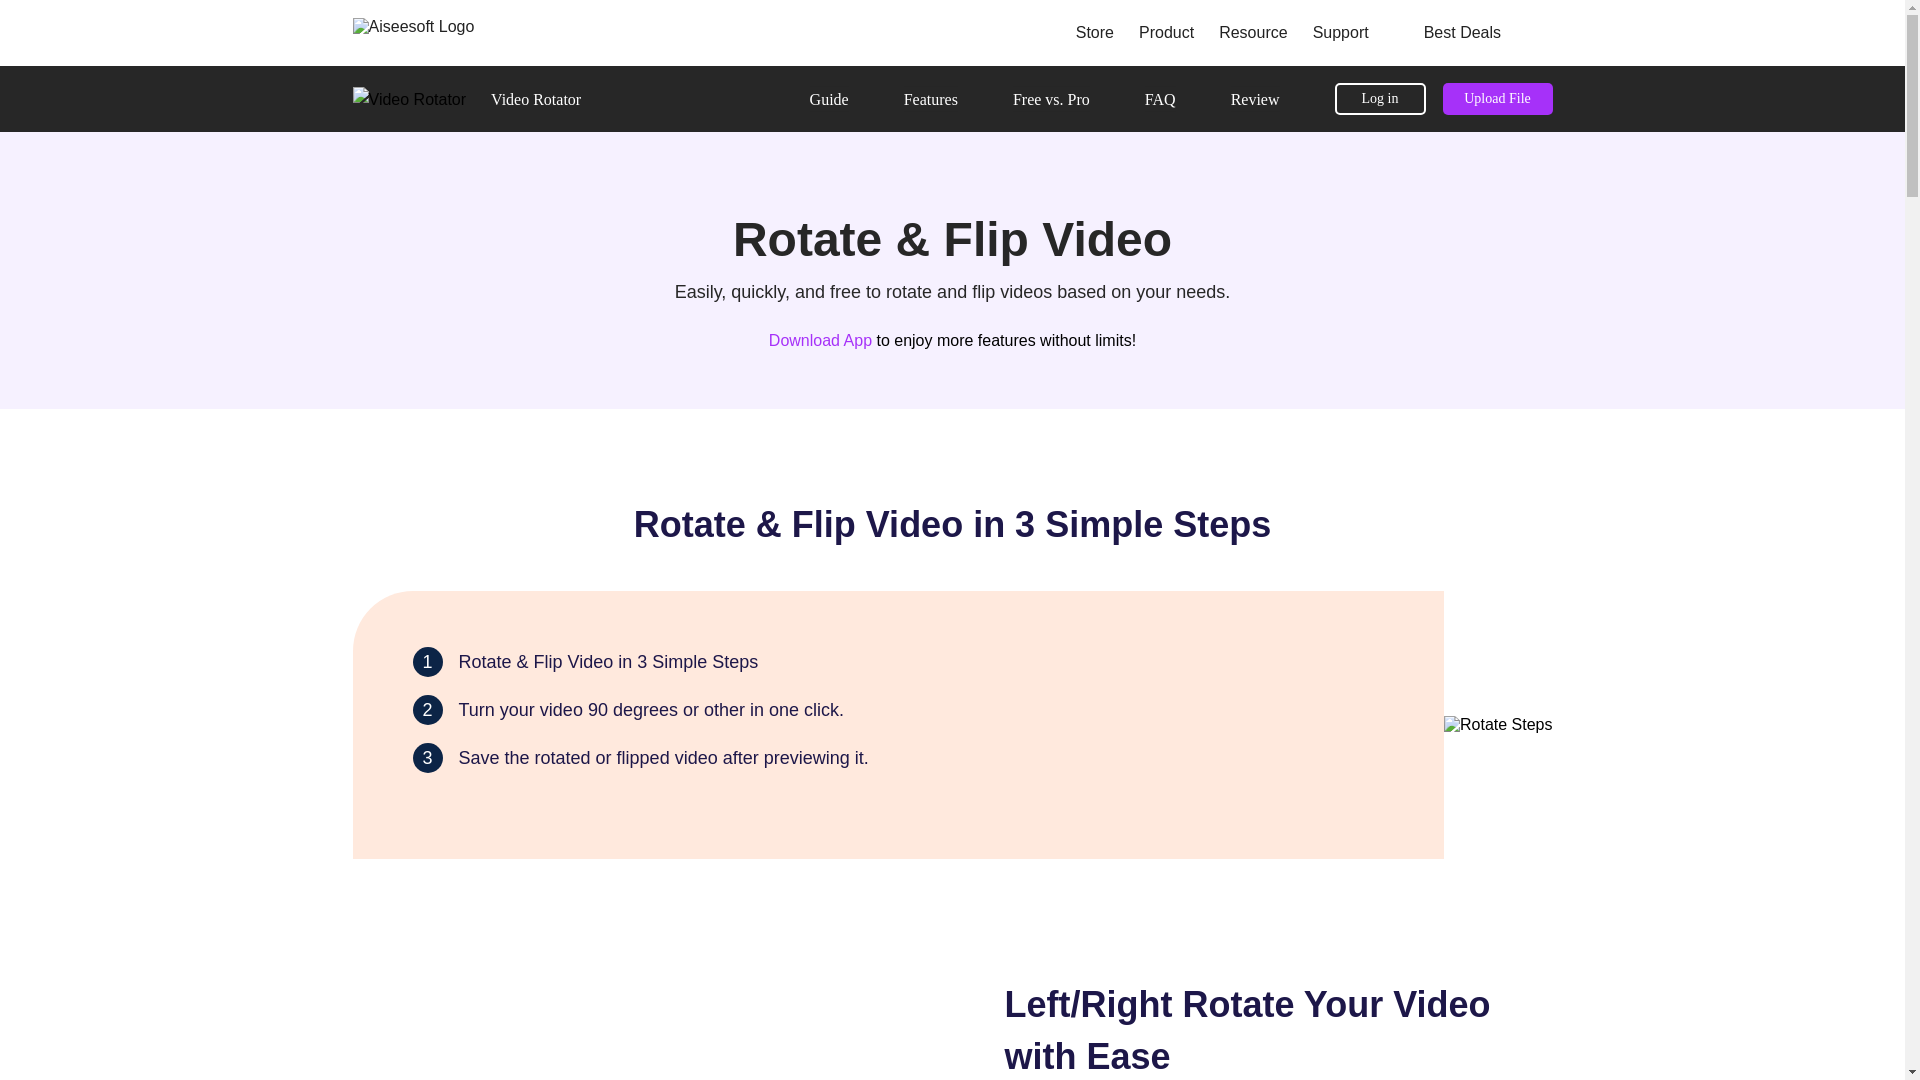 The image size is (1920, 1080). I want to click on Log in, so click(1379, 98).